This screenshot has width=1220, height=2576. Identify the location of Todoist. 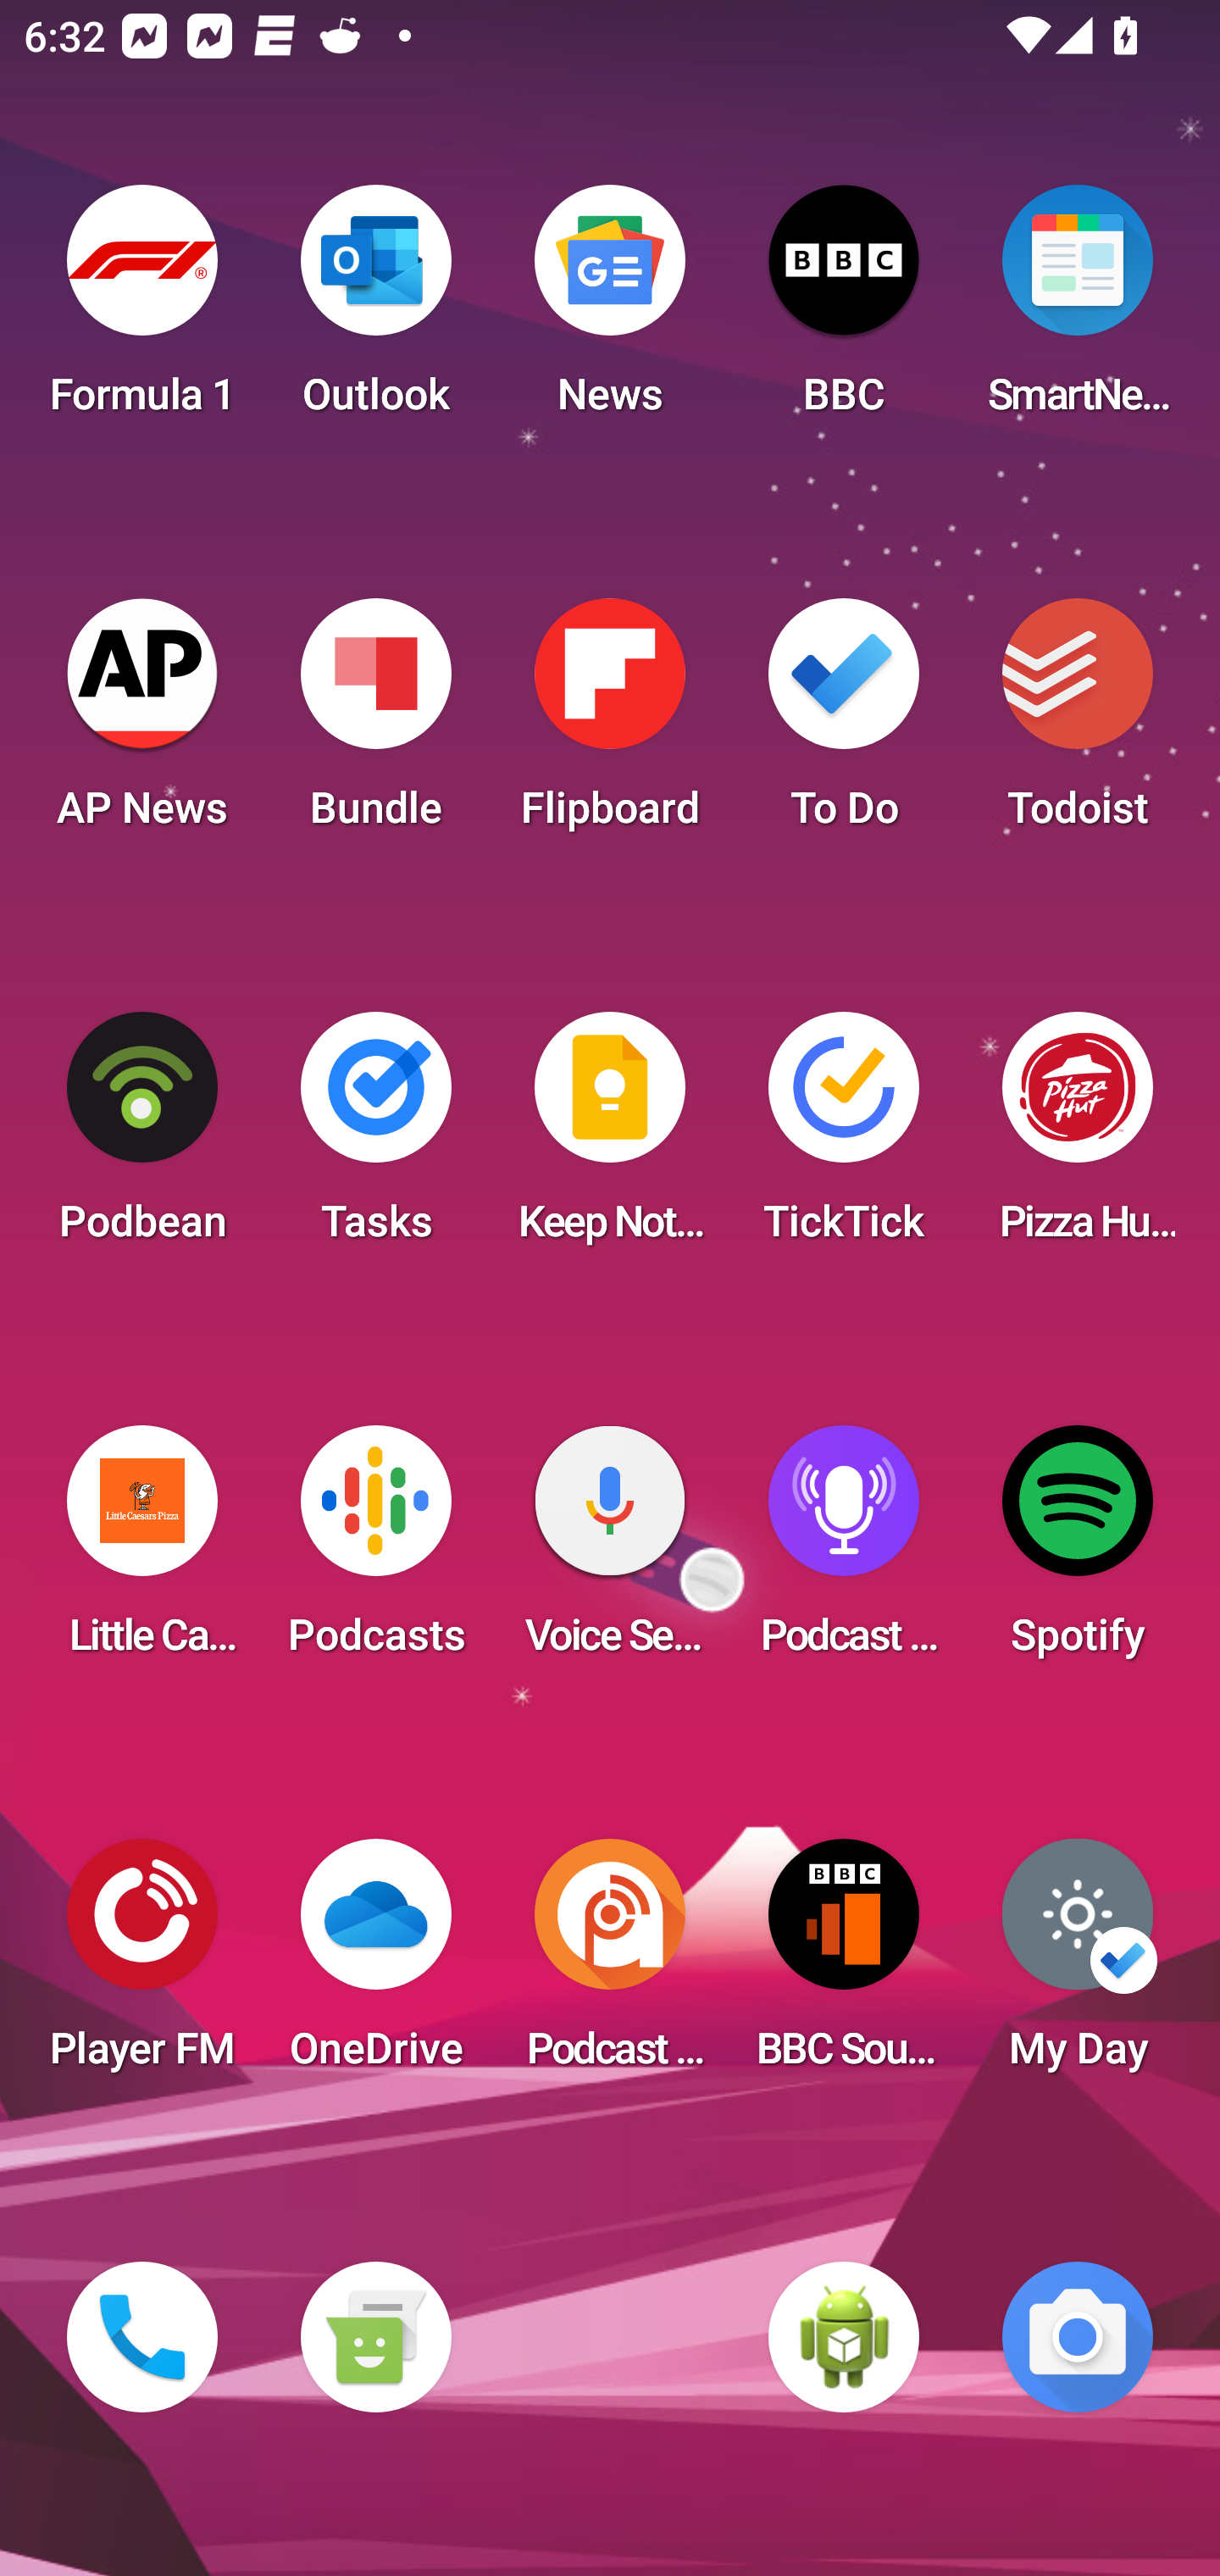
(1078, 724).